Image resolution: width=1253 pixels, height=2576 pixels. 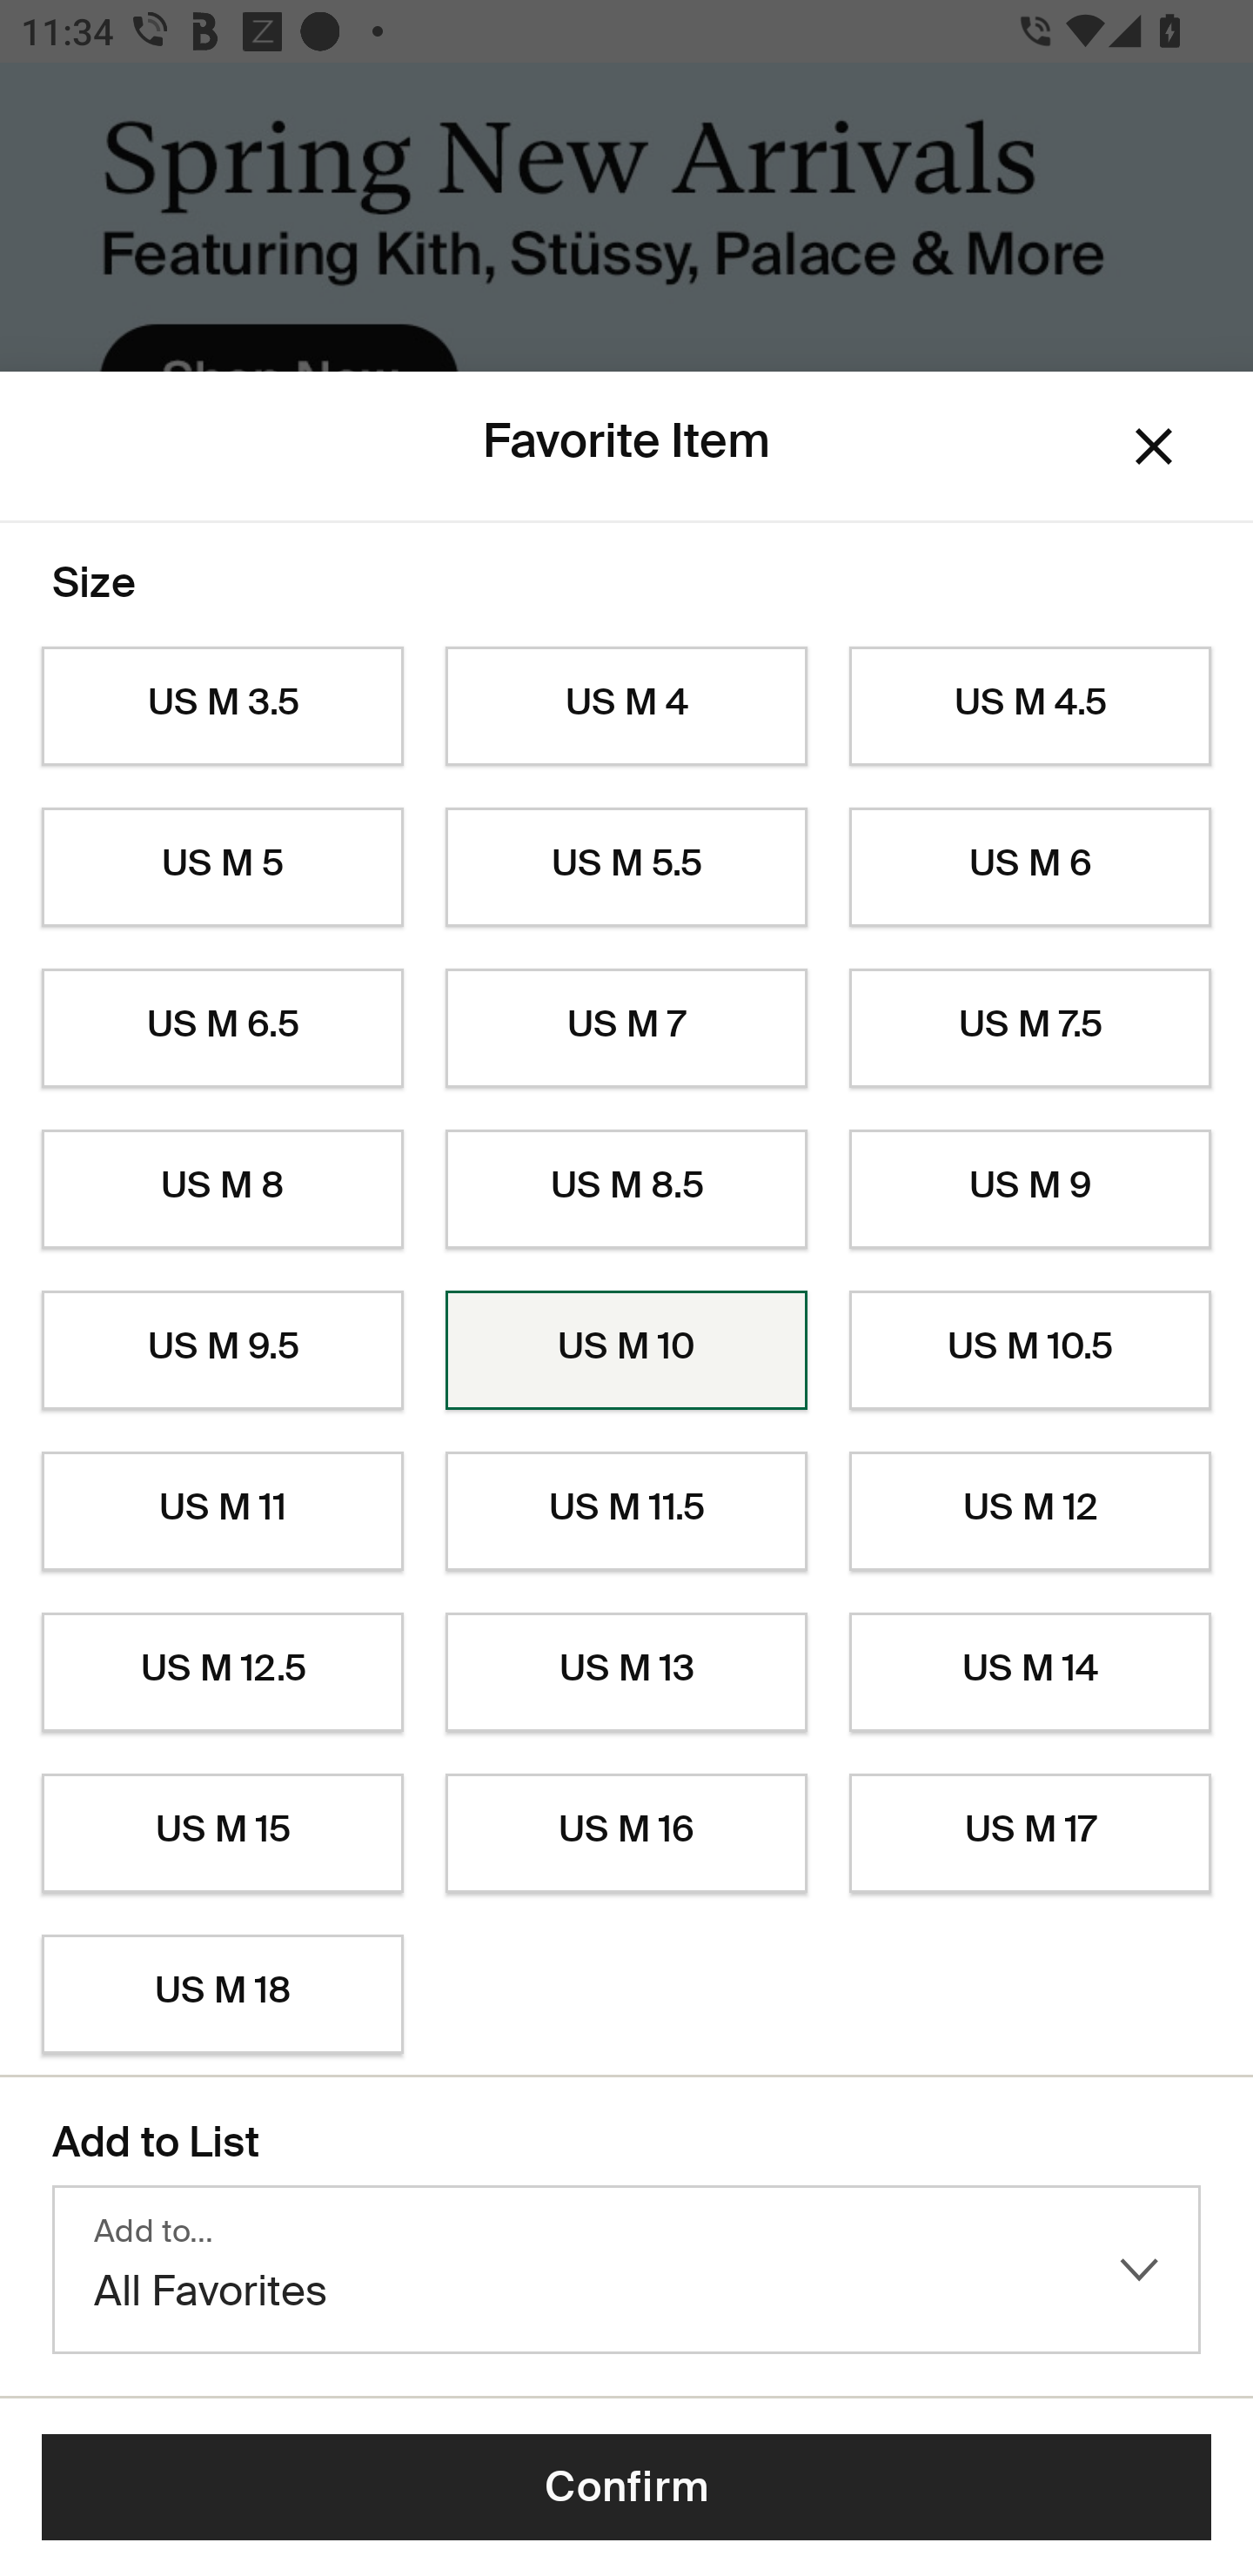 I want to click on US M 4, so click(x=626, y=707).